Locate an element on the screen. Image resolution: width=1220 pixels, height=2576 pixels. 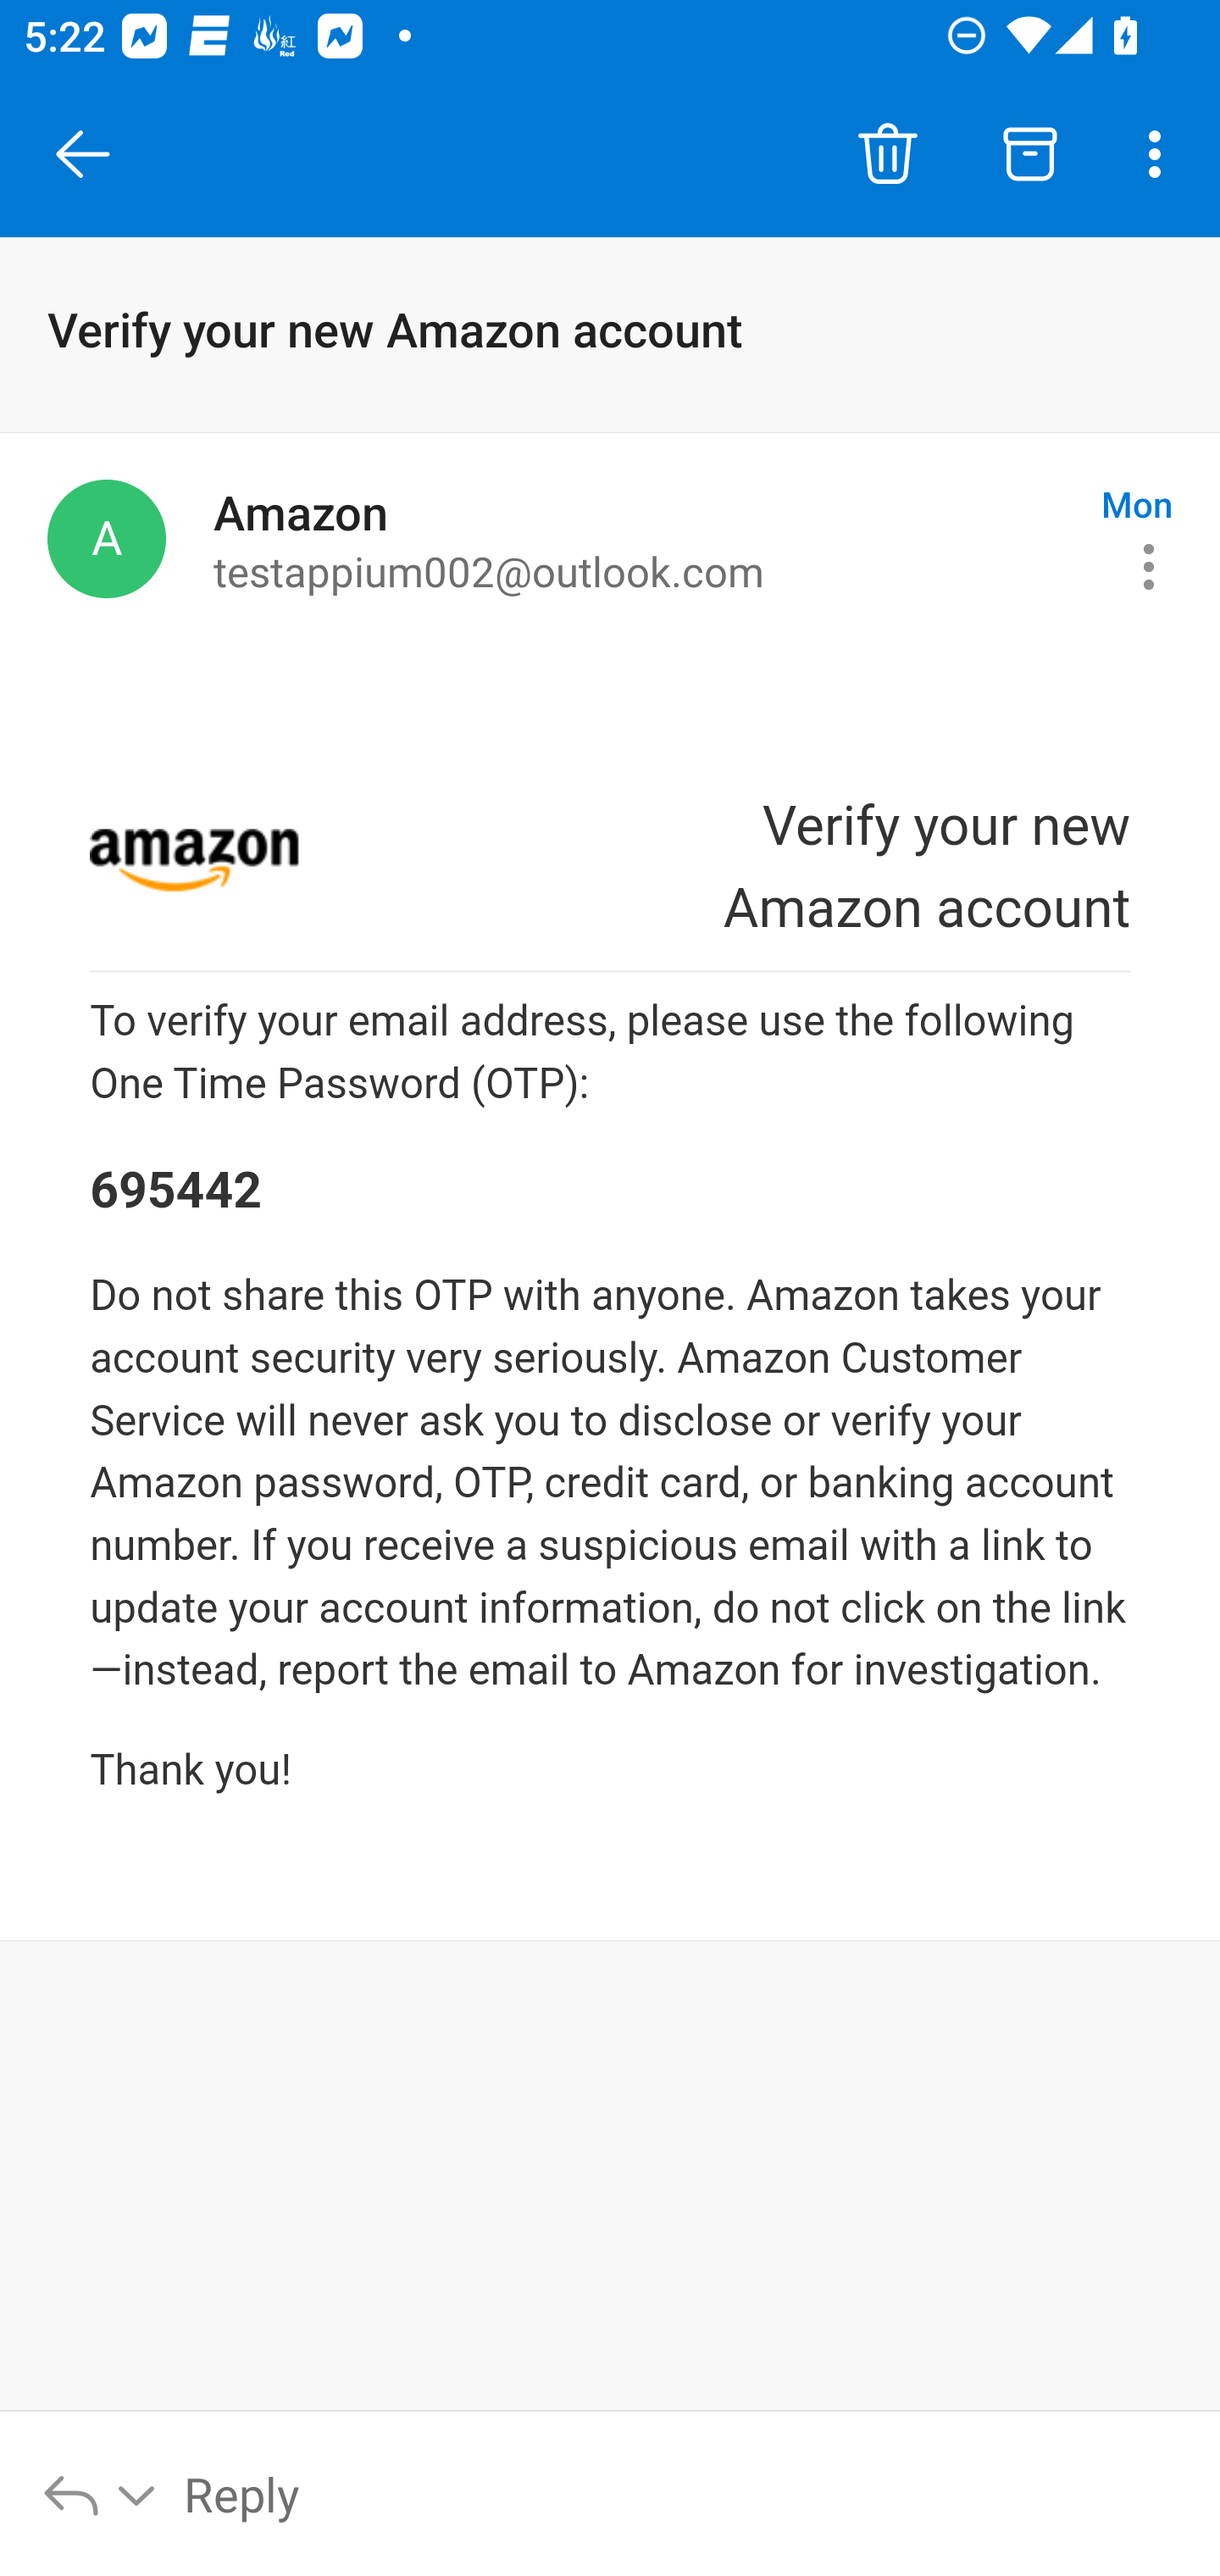
Reply options is located at coordinates (101, 2493).